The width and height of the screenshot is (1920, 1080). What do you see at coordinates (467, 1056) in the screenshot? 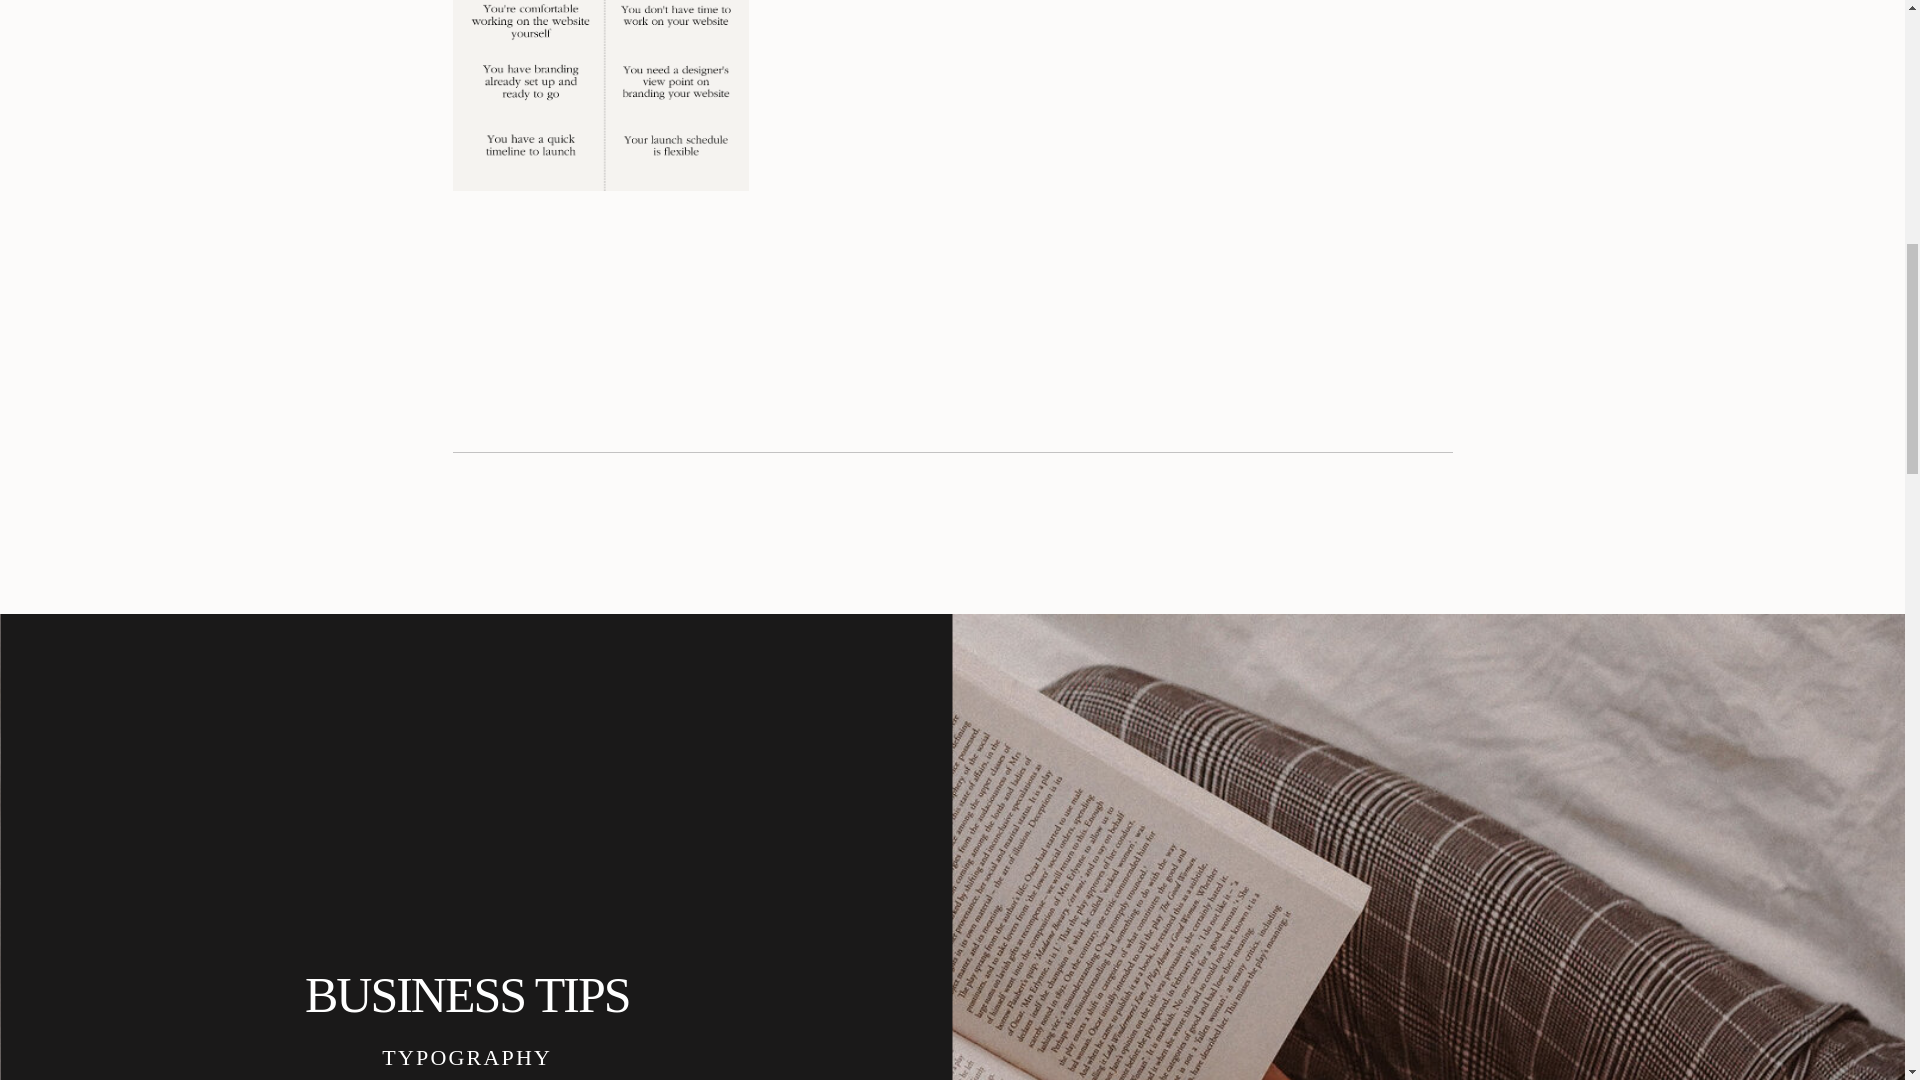
I see `TYPOGRAPHY` at bounding box center [467, 1056].